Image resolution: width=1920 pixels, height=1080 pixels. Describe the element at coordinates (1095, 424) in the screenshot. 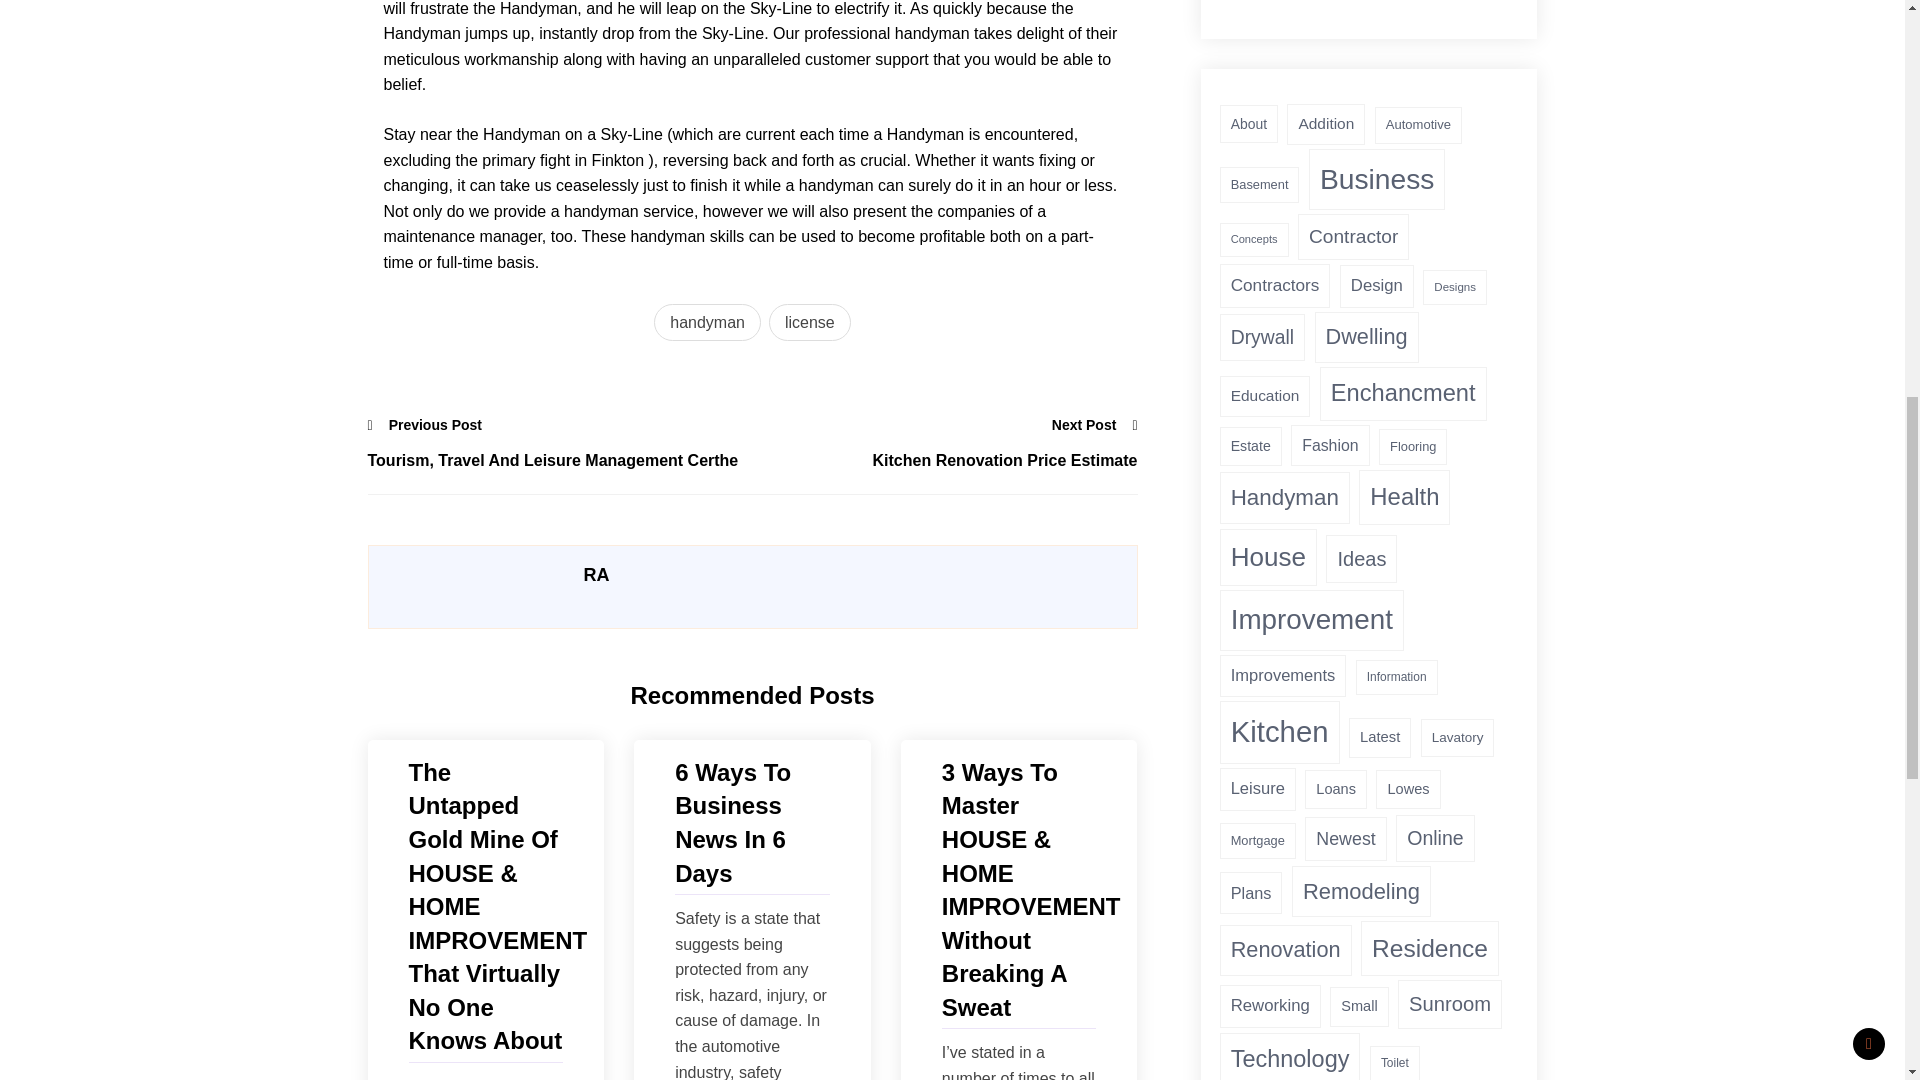

I see `Next Post` at that location.